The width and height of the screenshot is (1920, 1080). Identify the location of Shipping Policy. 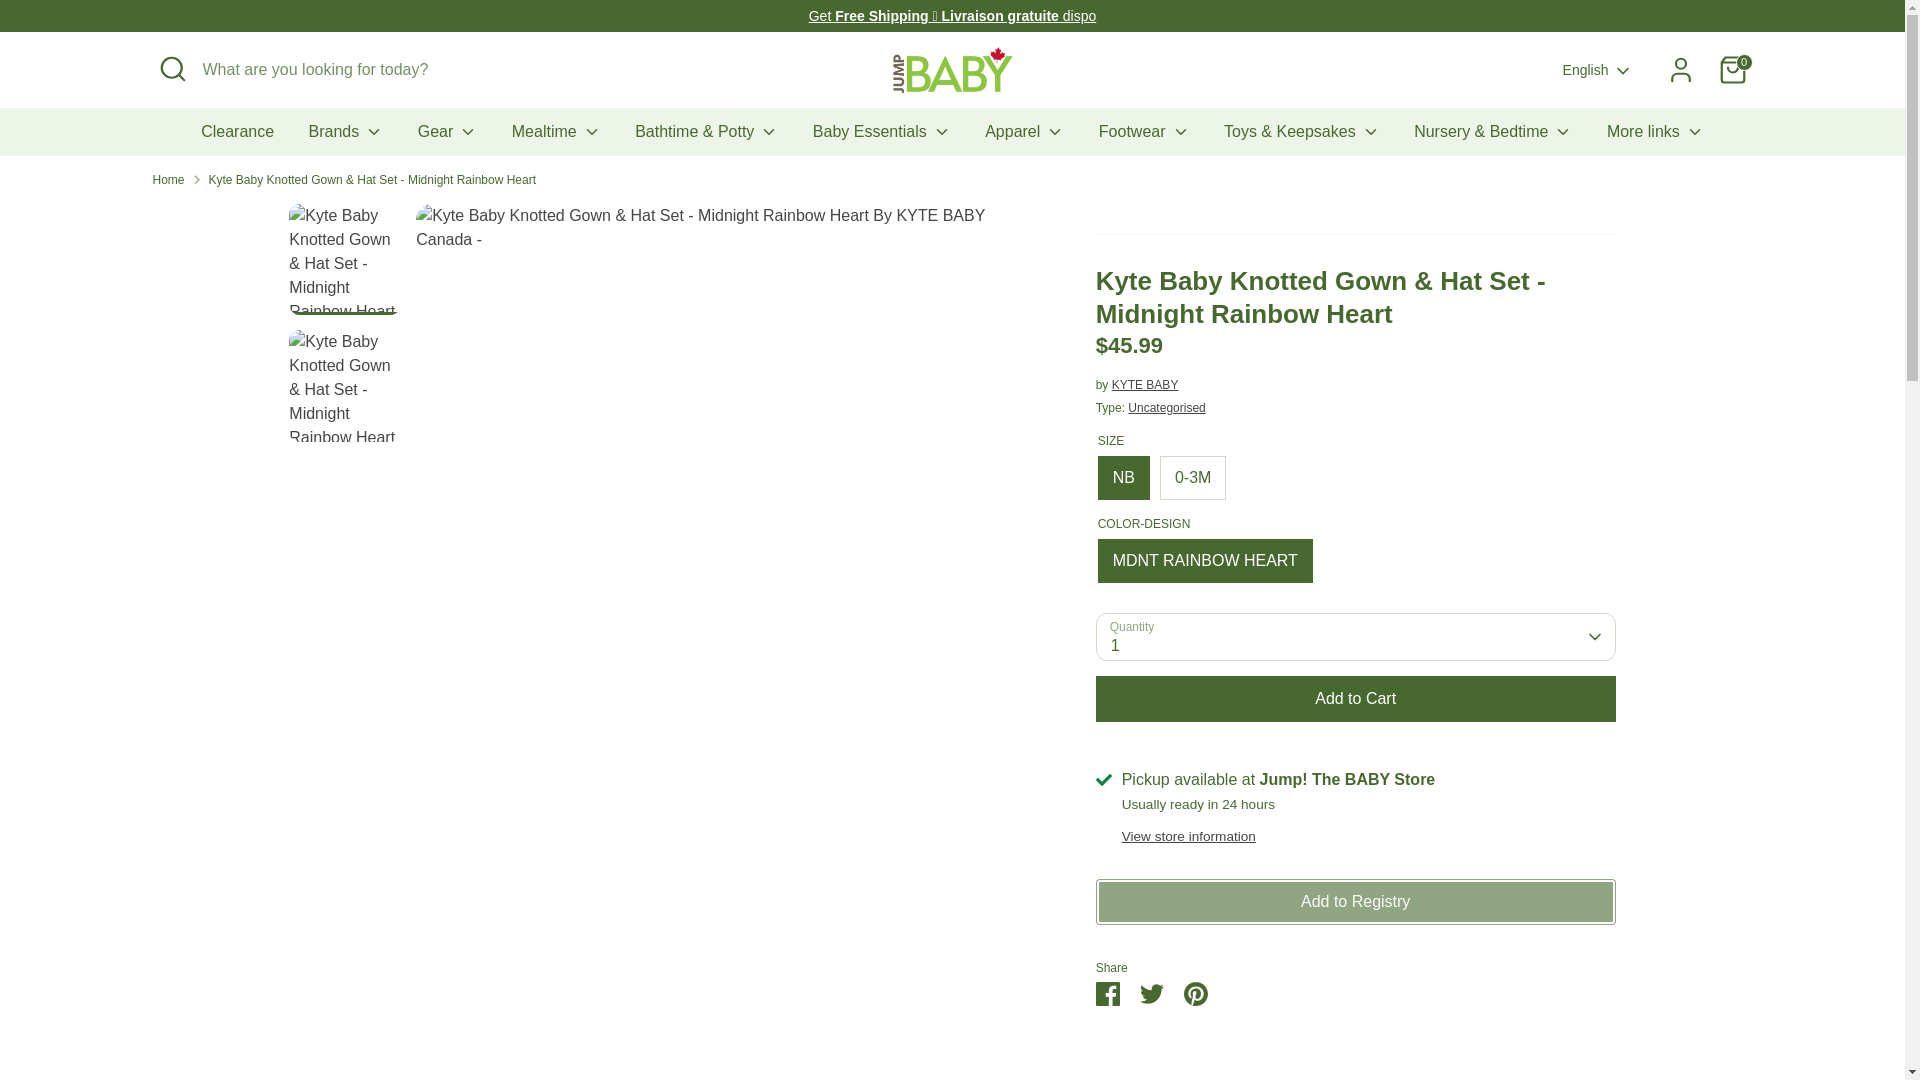
(952, 15).